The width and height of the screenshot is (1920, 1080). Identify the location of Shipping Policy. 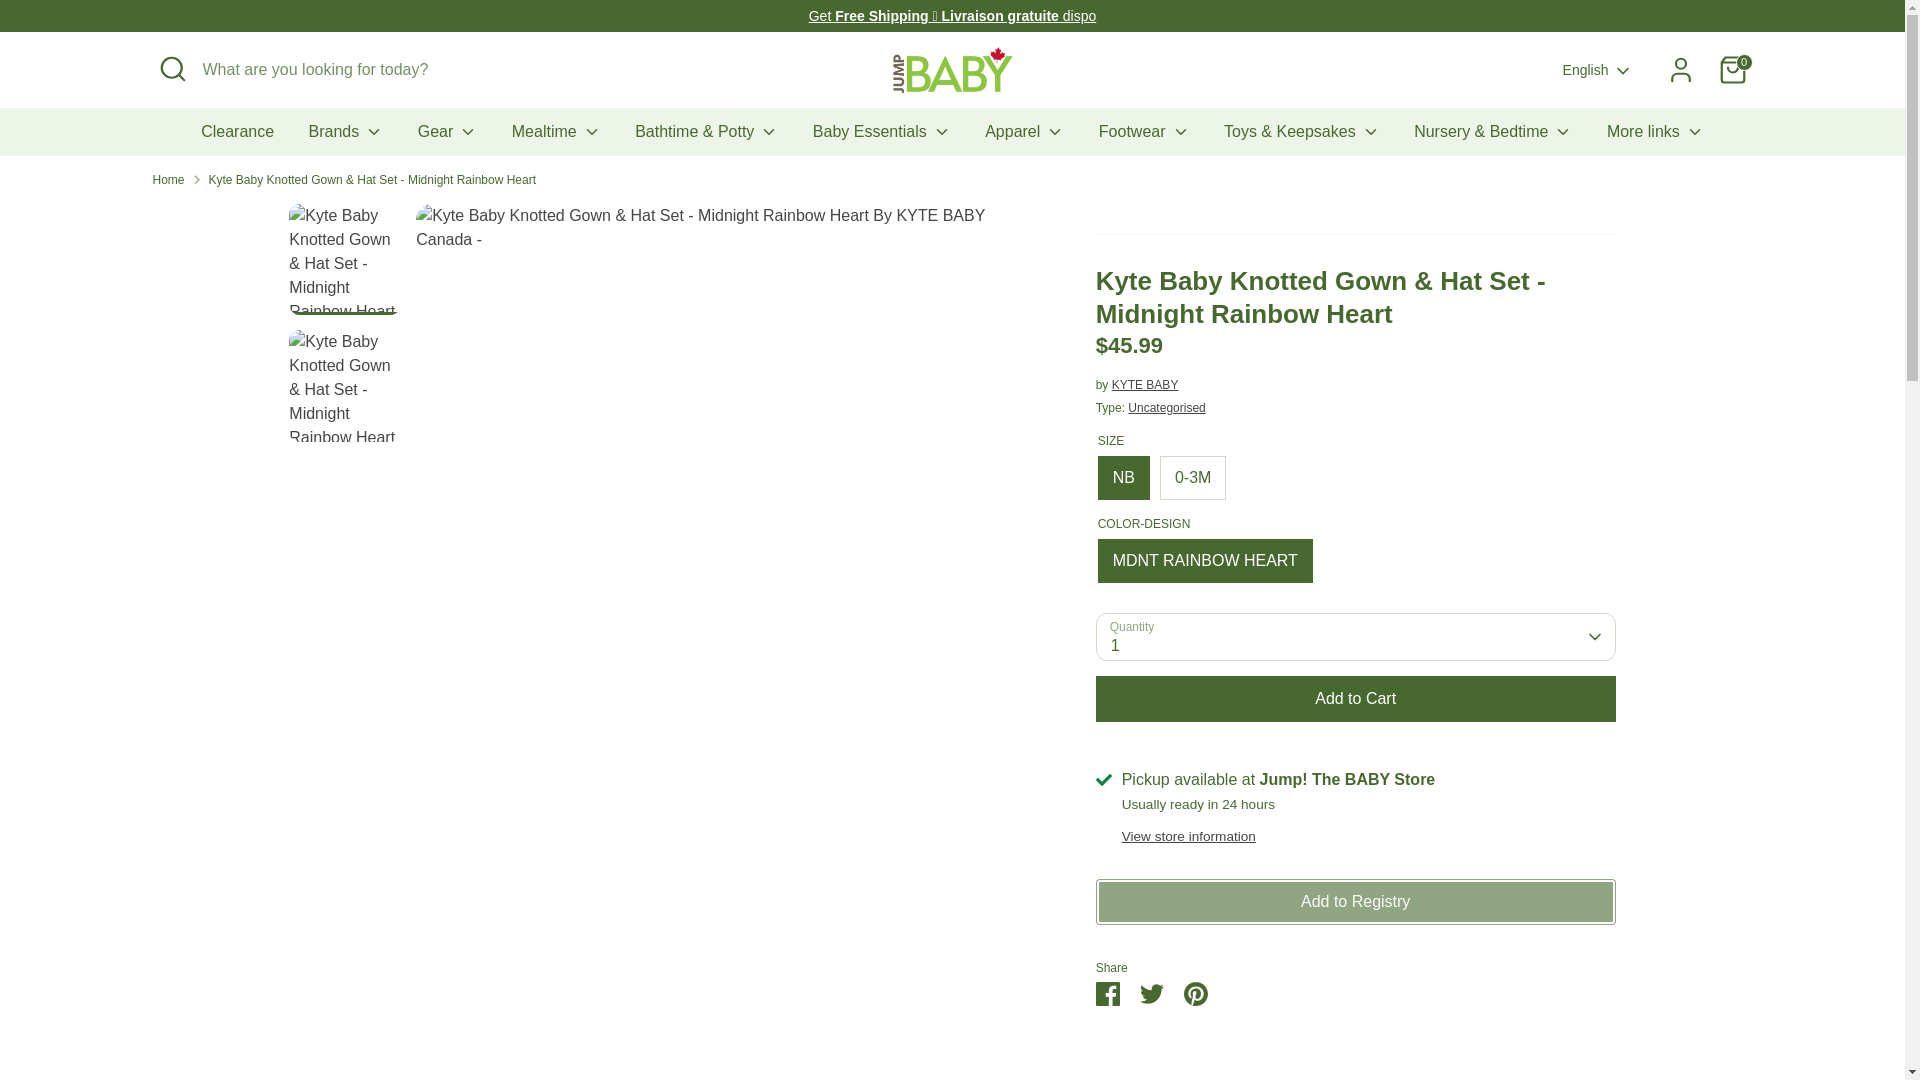
(952, 15).